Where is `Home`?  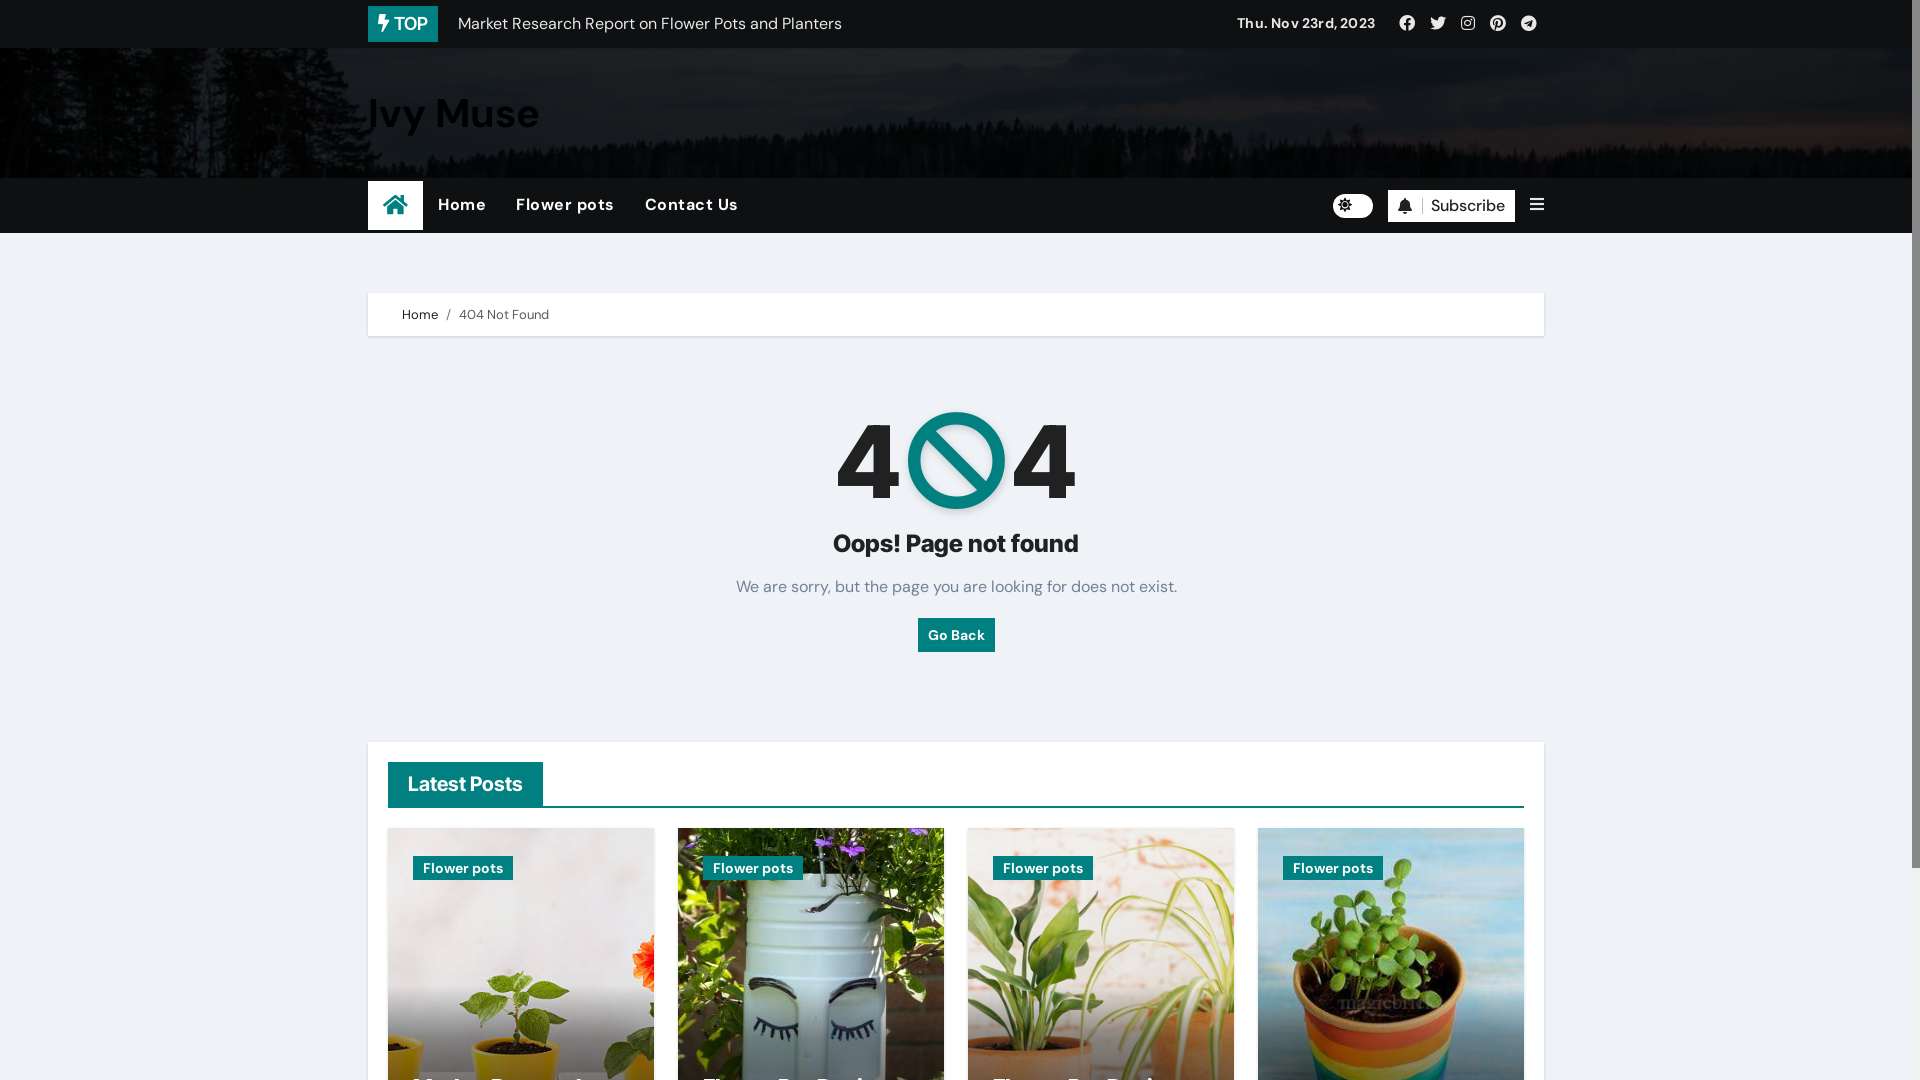 Home is located at coordinates (462, 205).